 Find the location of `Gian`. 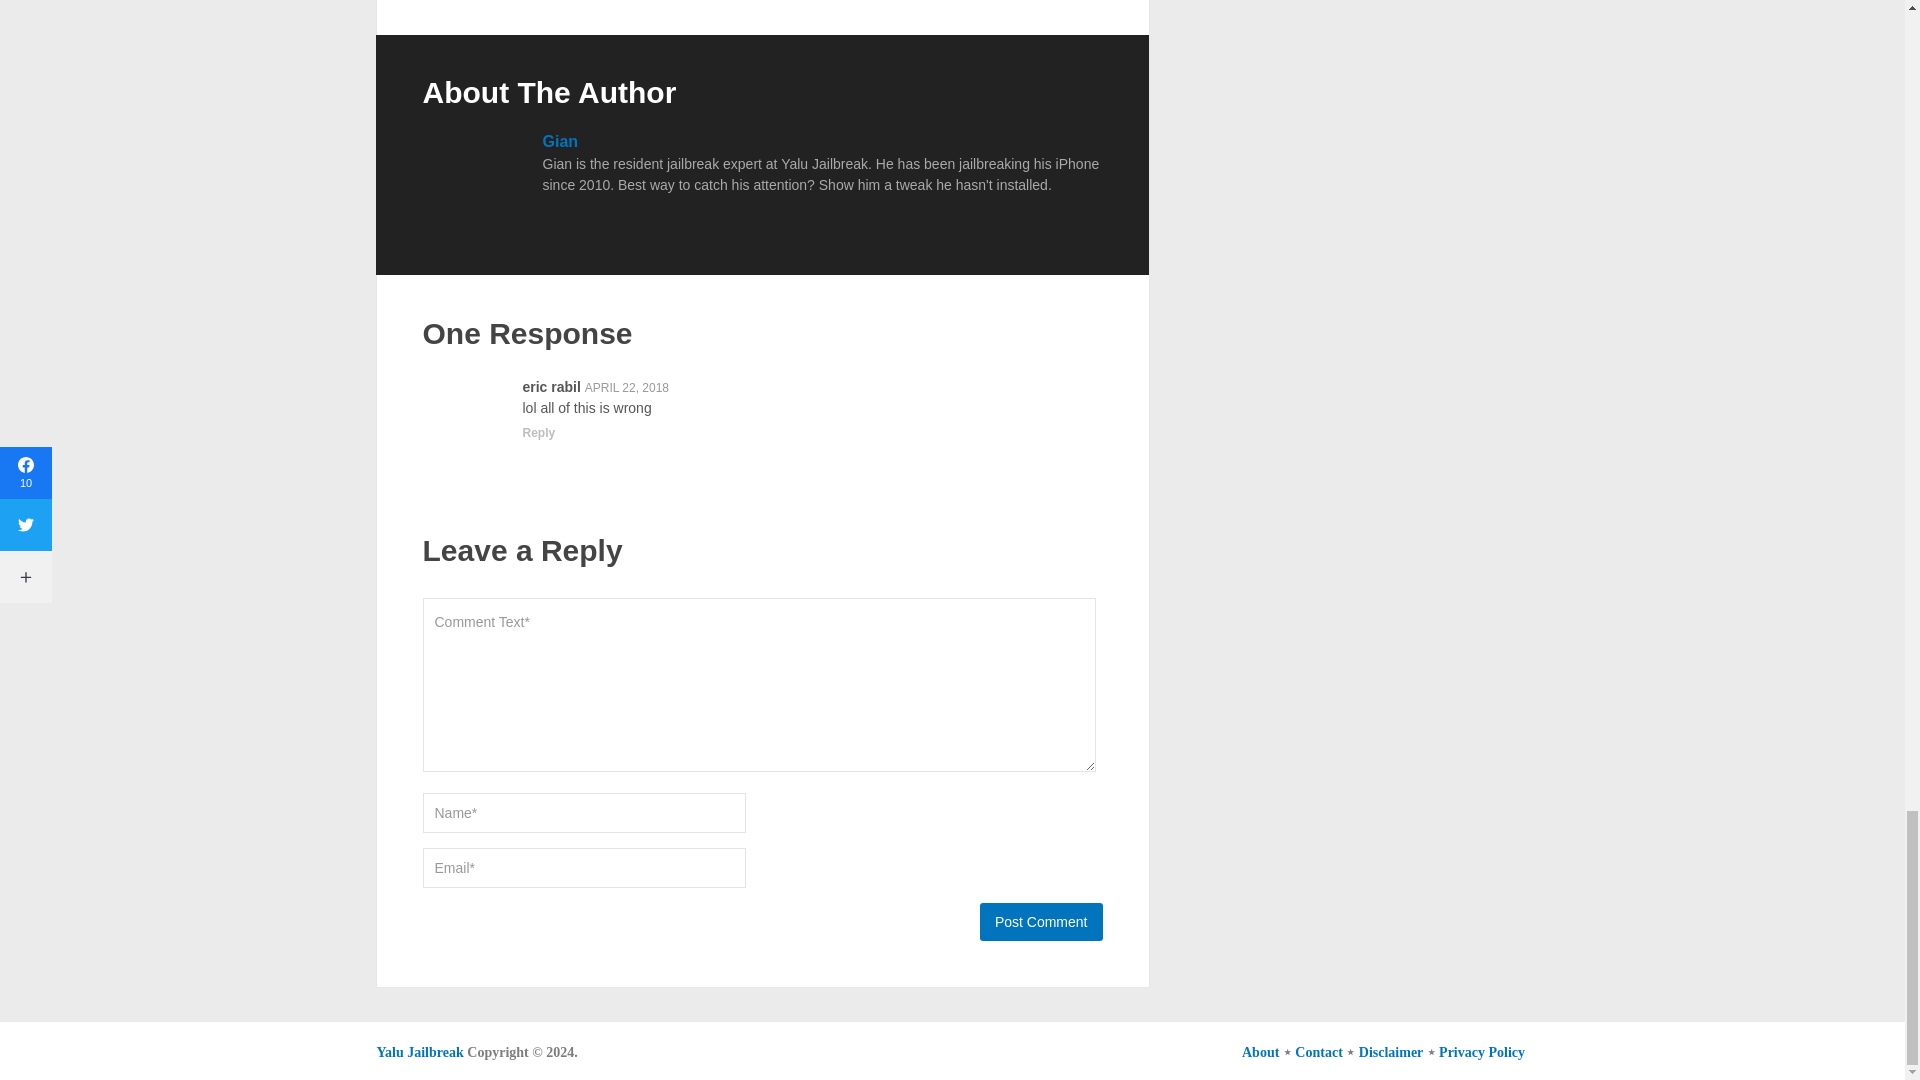

Gian is located at coordinates (559, 141).